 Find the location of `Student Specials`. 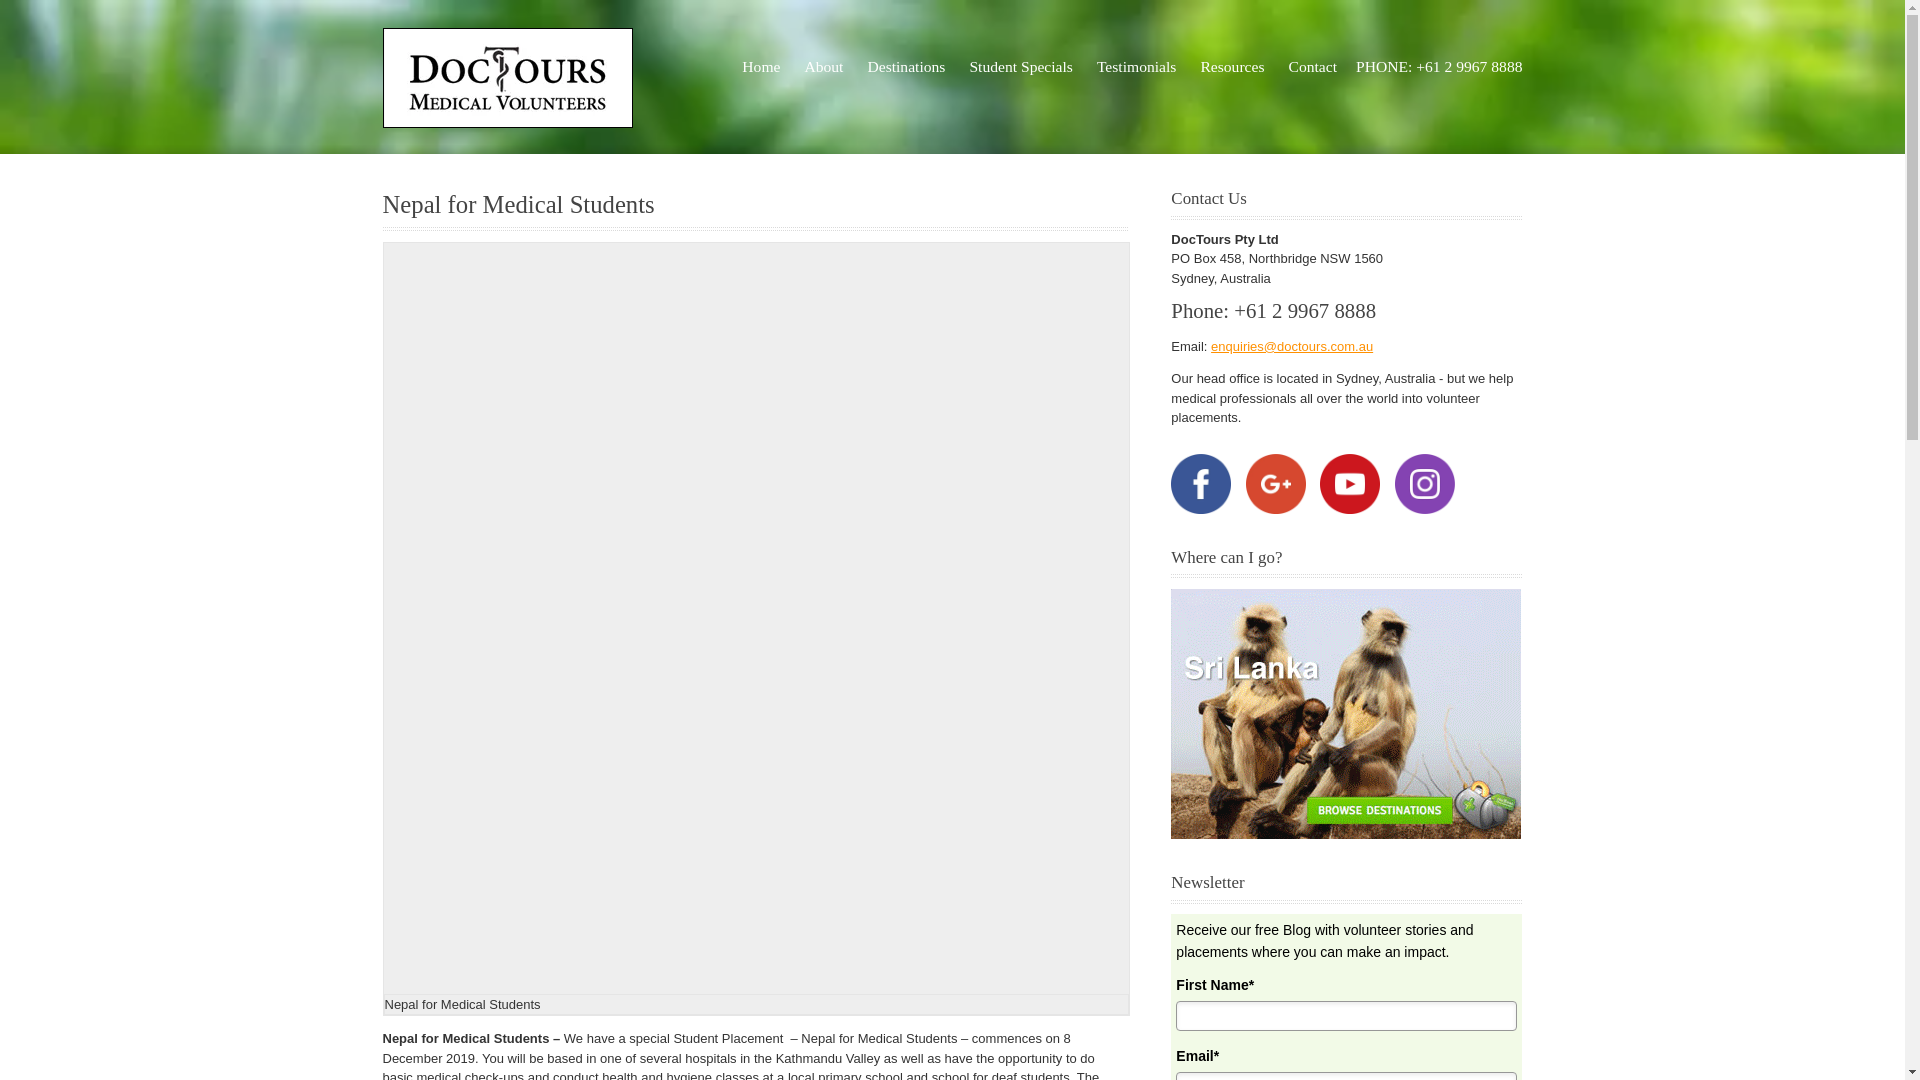

Student Specials is located at coordinates (1021, 66).